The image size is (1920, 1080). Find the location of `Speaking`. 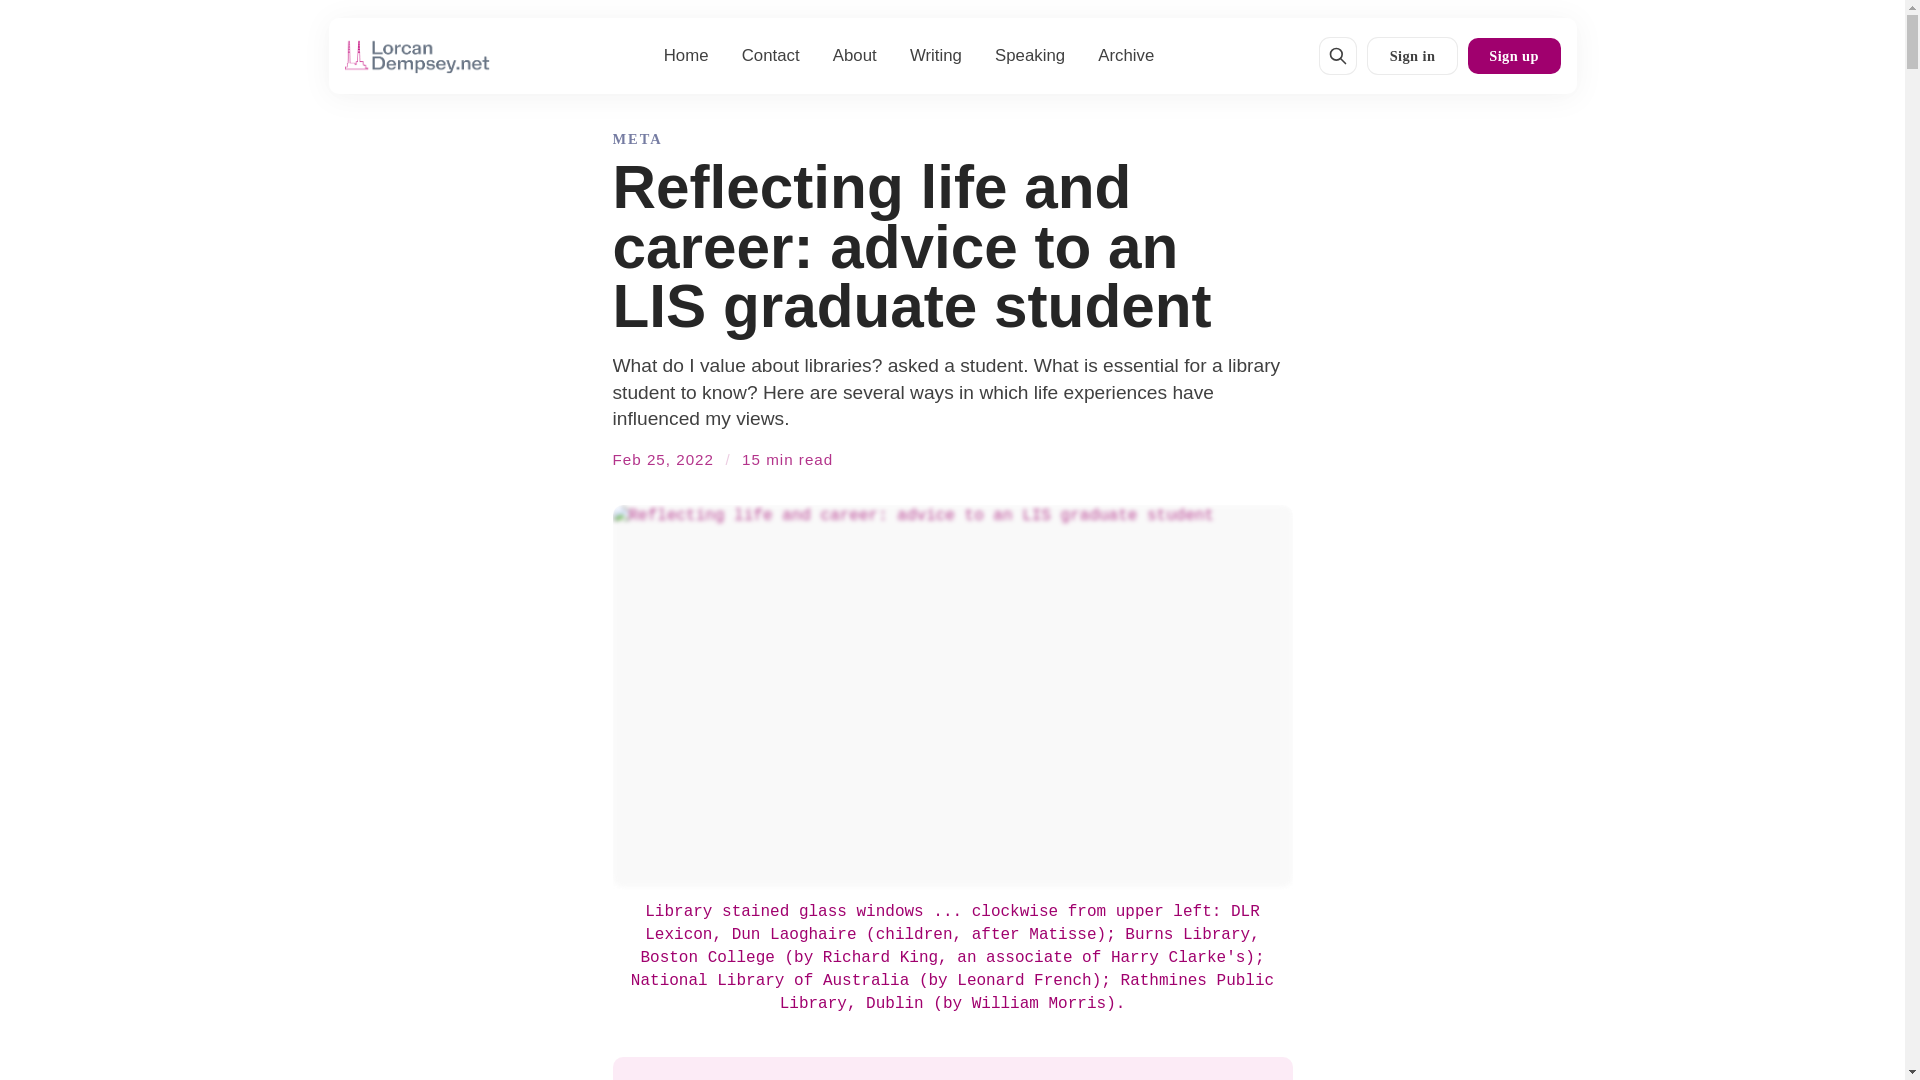

Speaking is located at coordinates (1030, 55).